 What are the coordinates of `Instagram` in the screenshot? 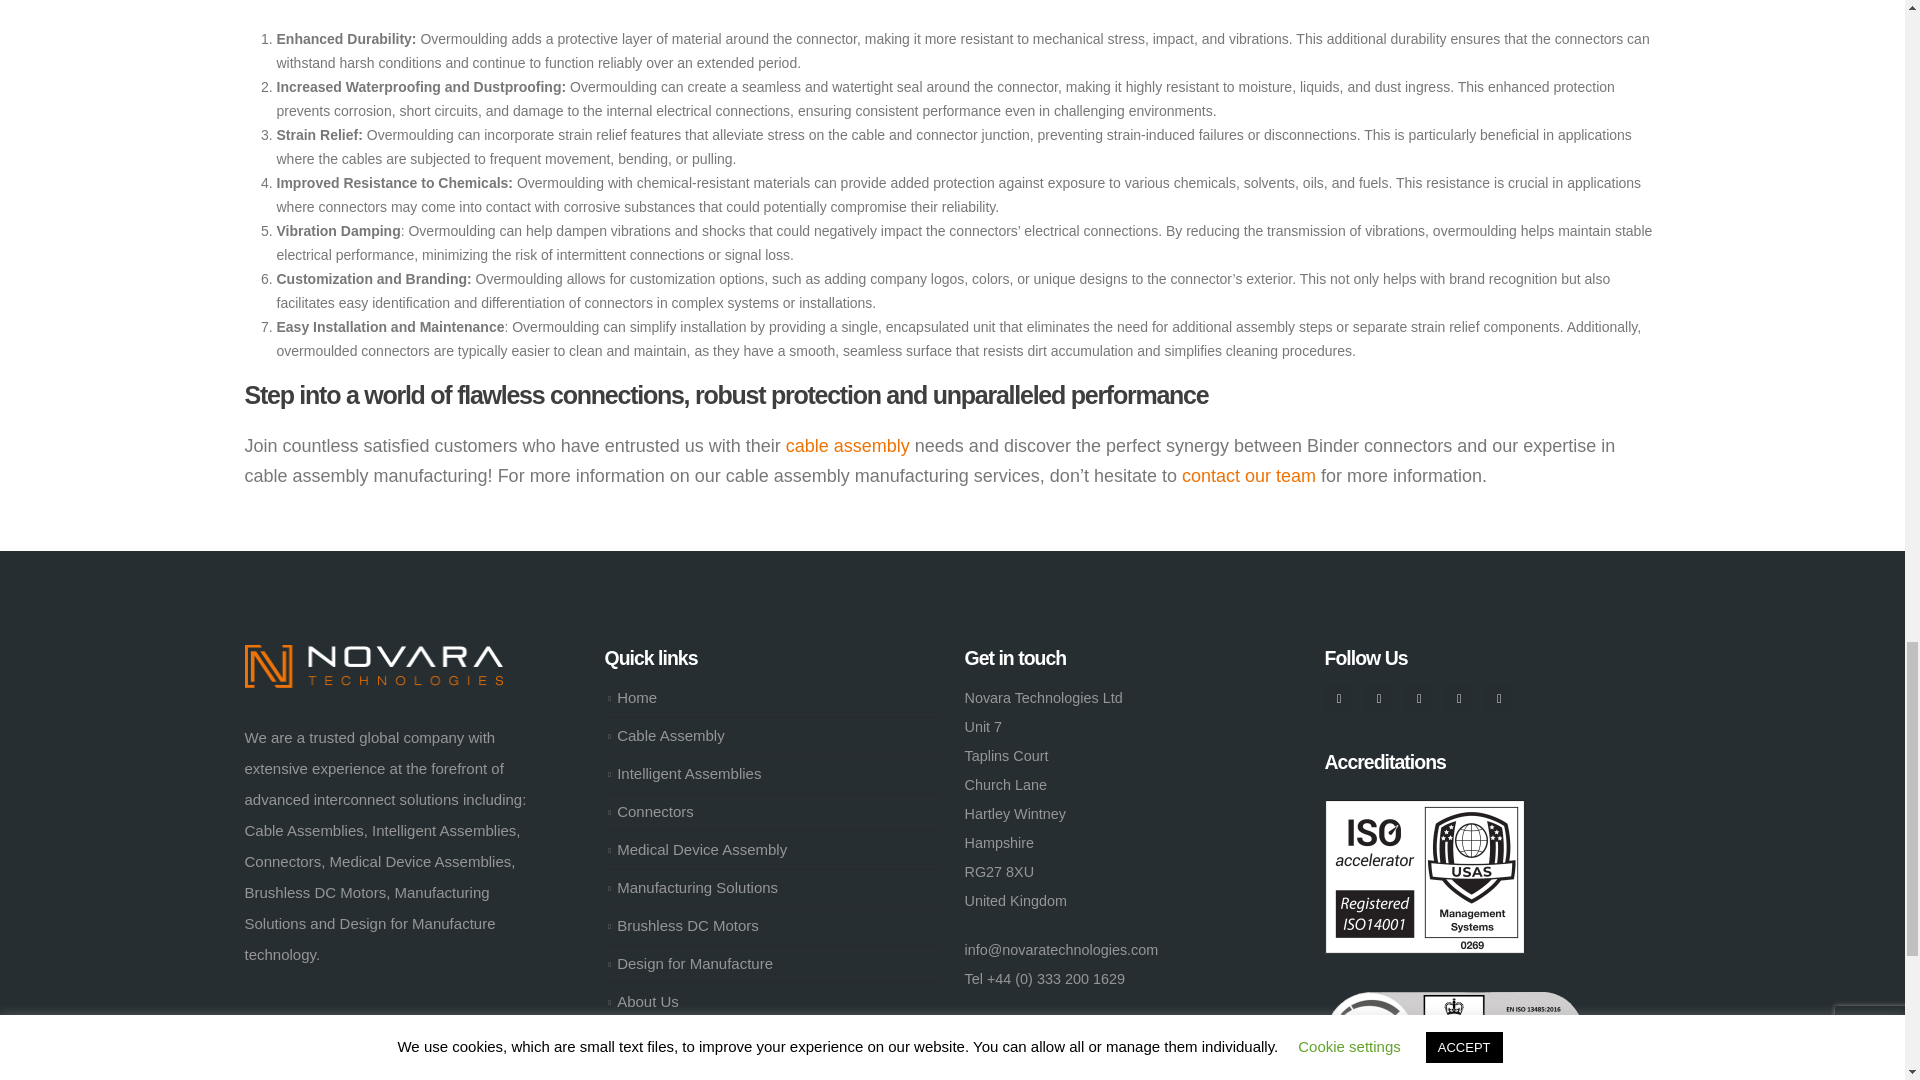 It's located at (1460, 698).